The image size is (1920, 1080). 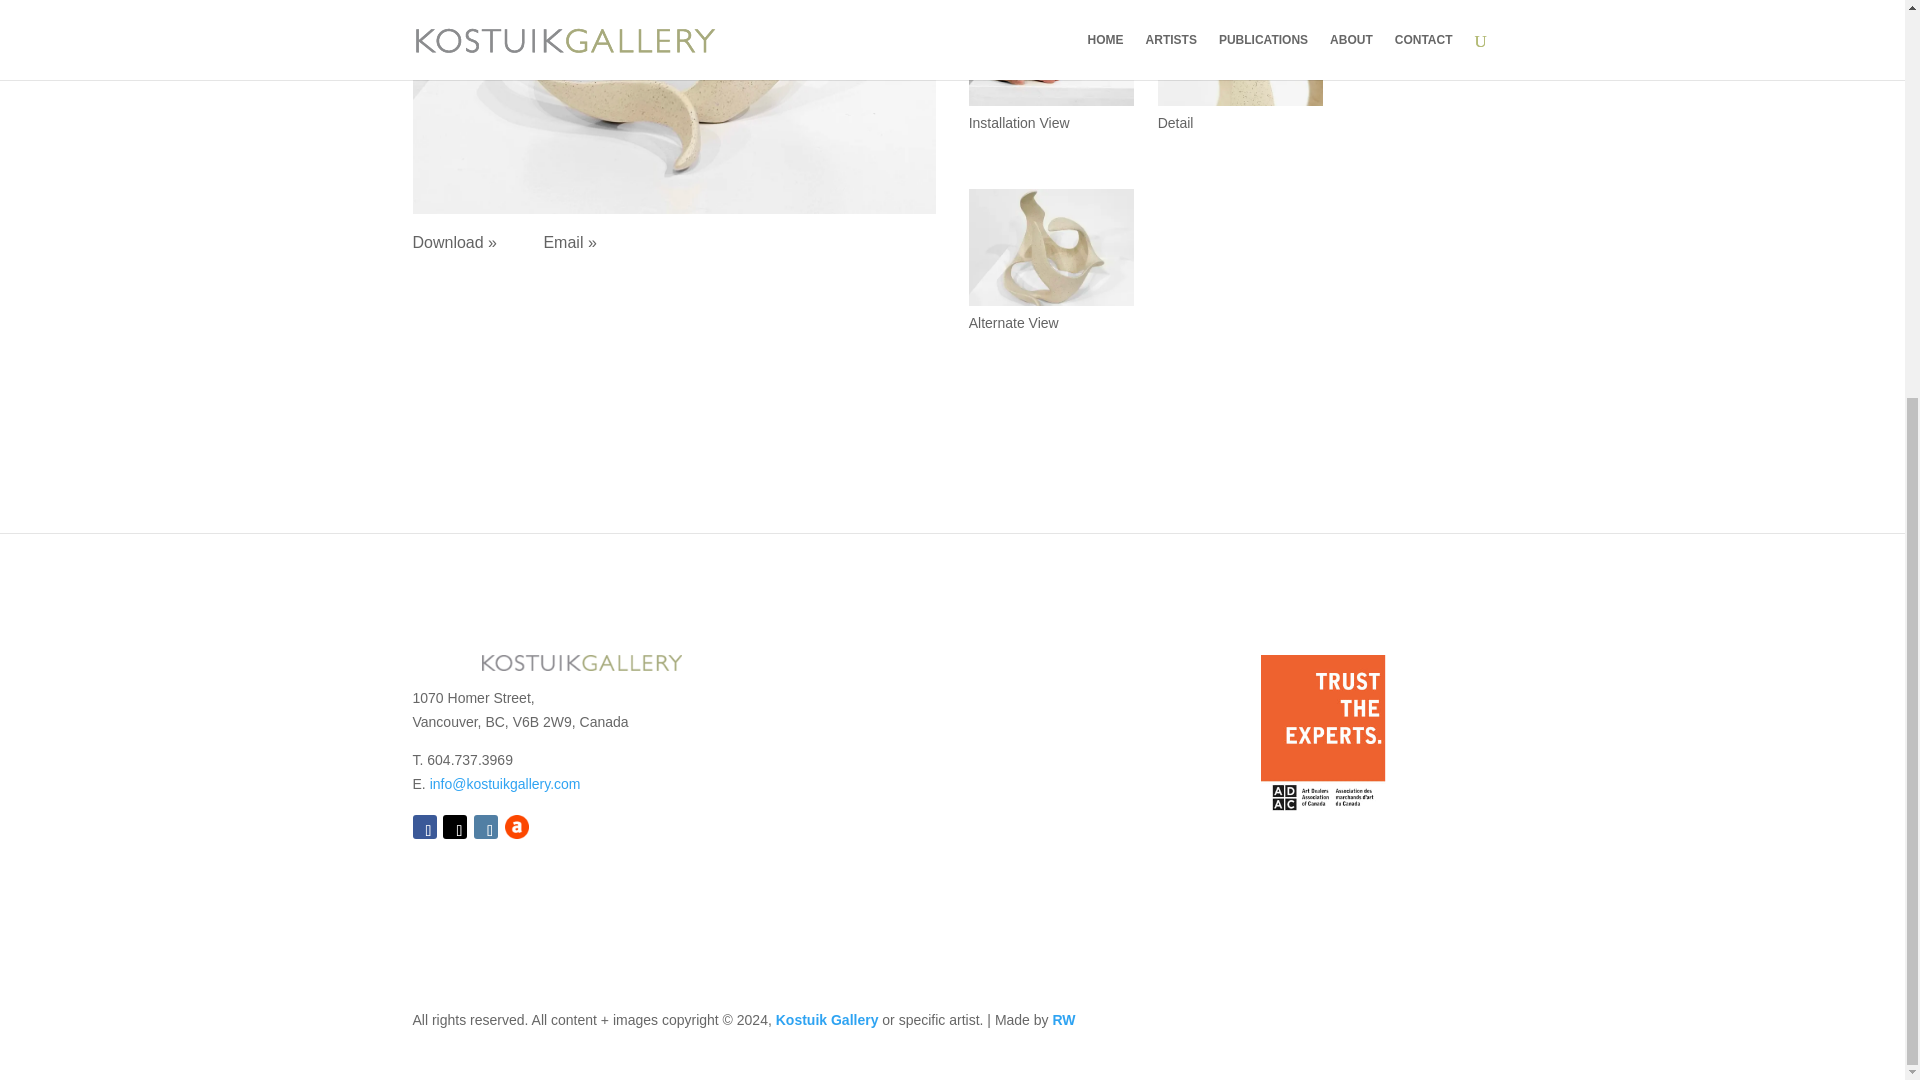 I want to click on RW, so click(x=1064, y=1020).